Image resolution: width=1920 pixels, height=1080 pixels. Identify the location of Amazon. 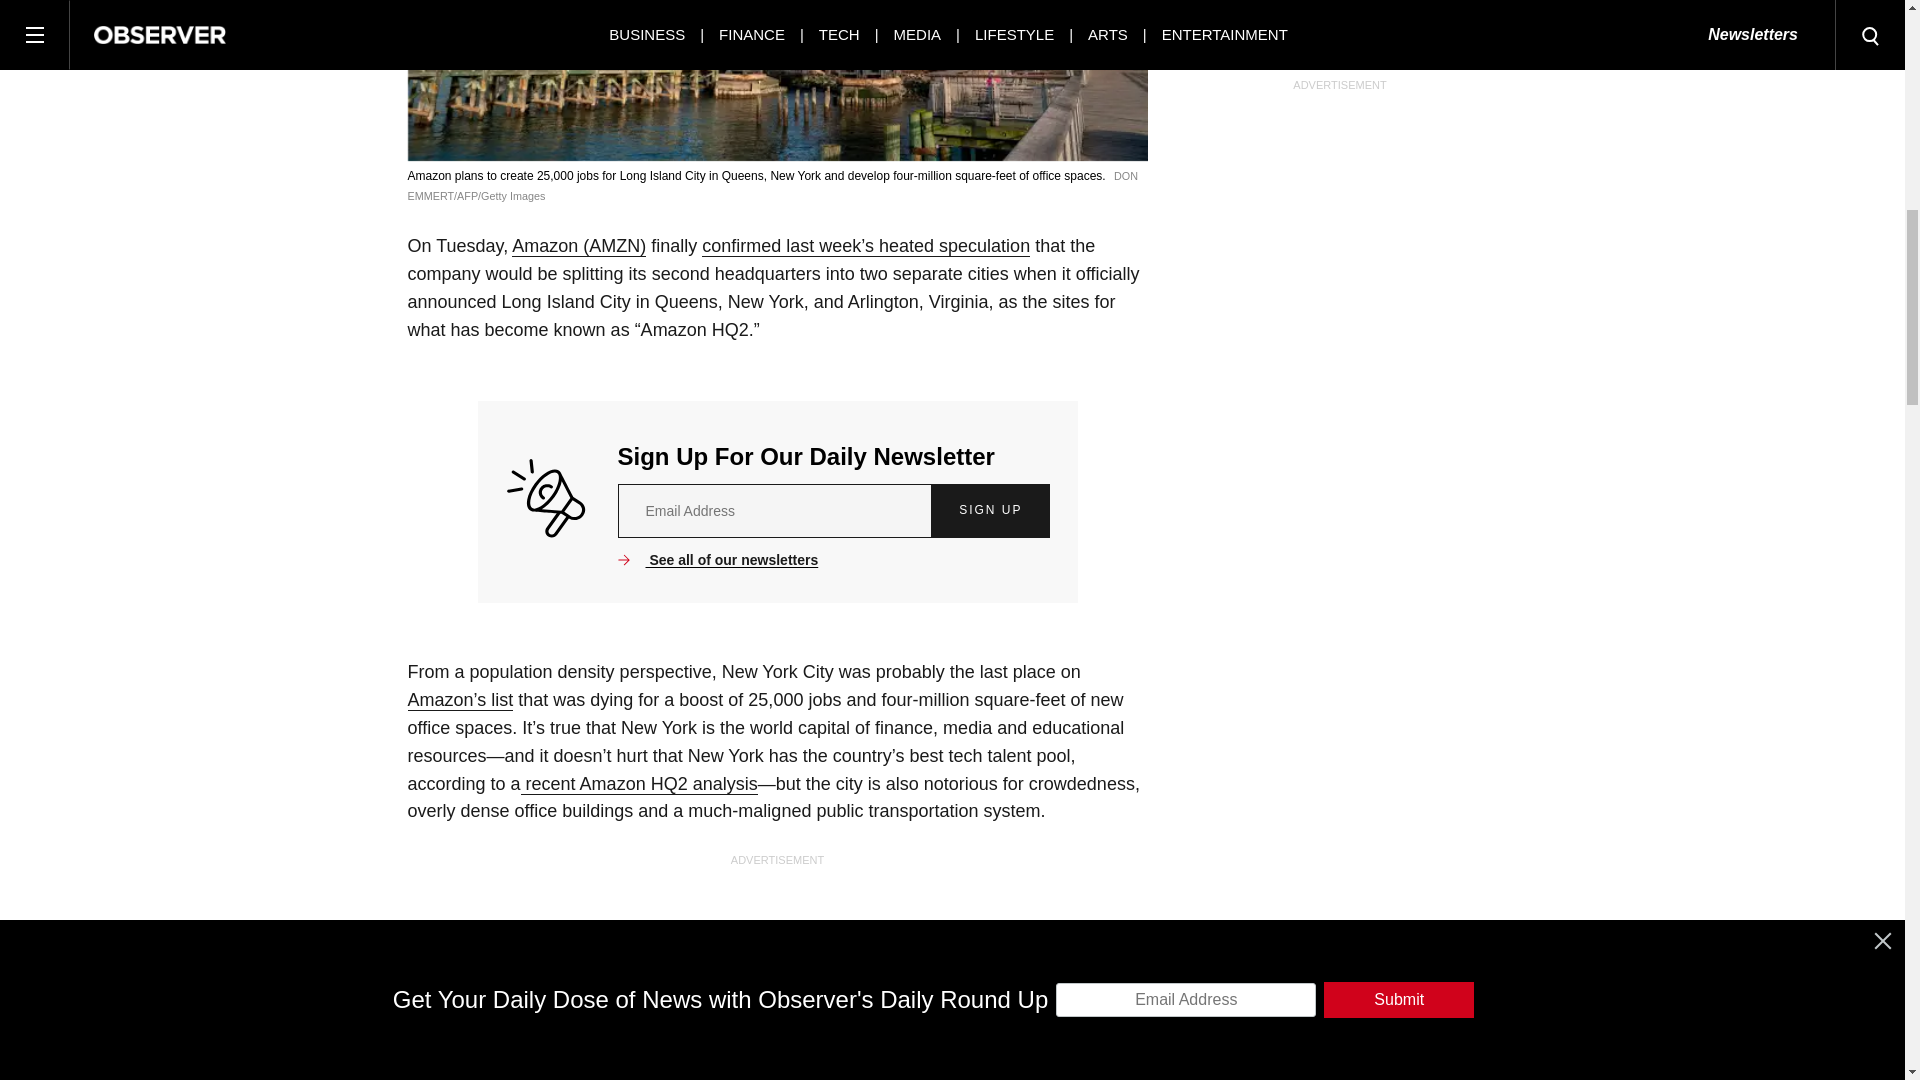
(578, 246).